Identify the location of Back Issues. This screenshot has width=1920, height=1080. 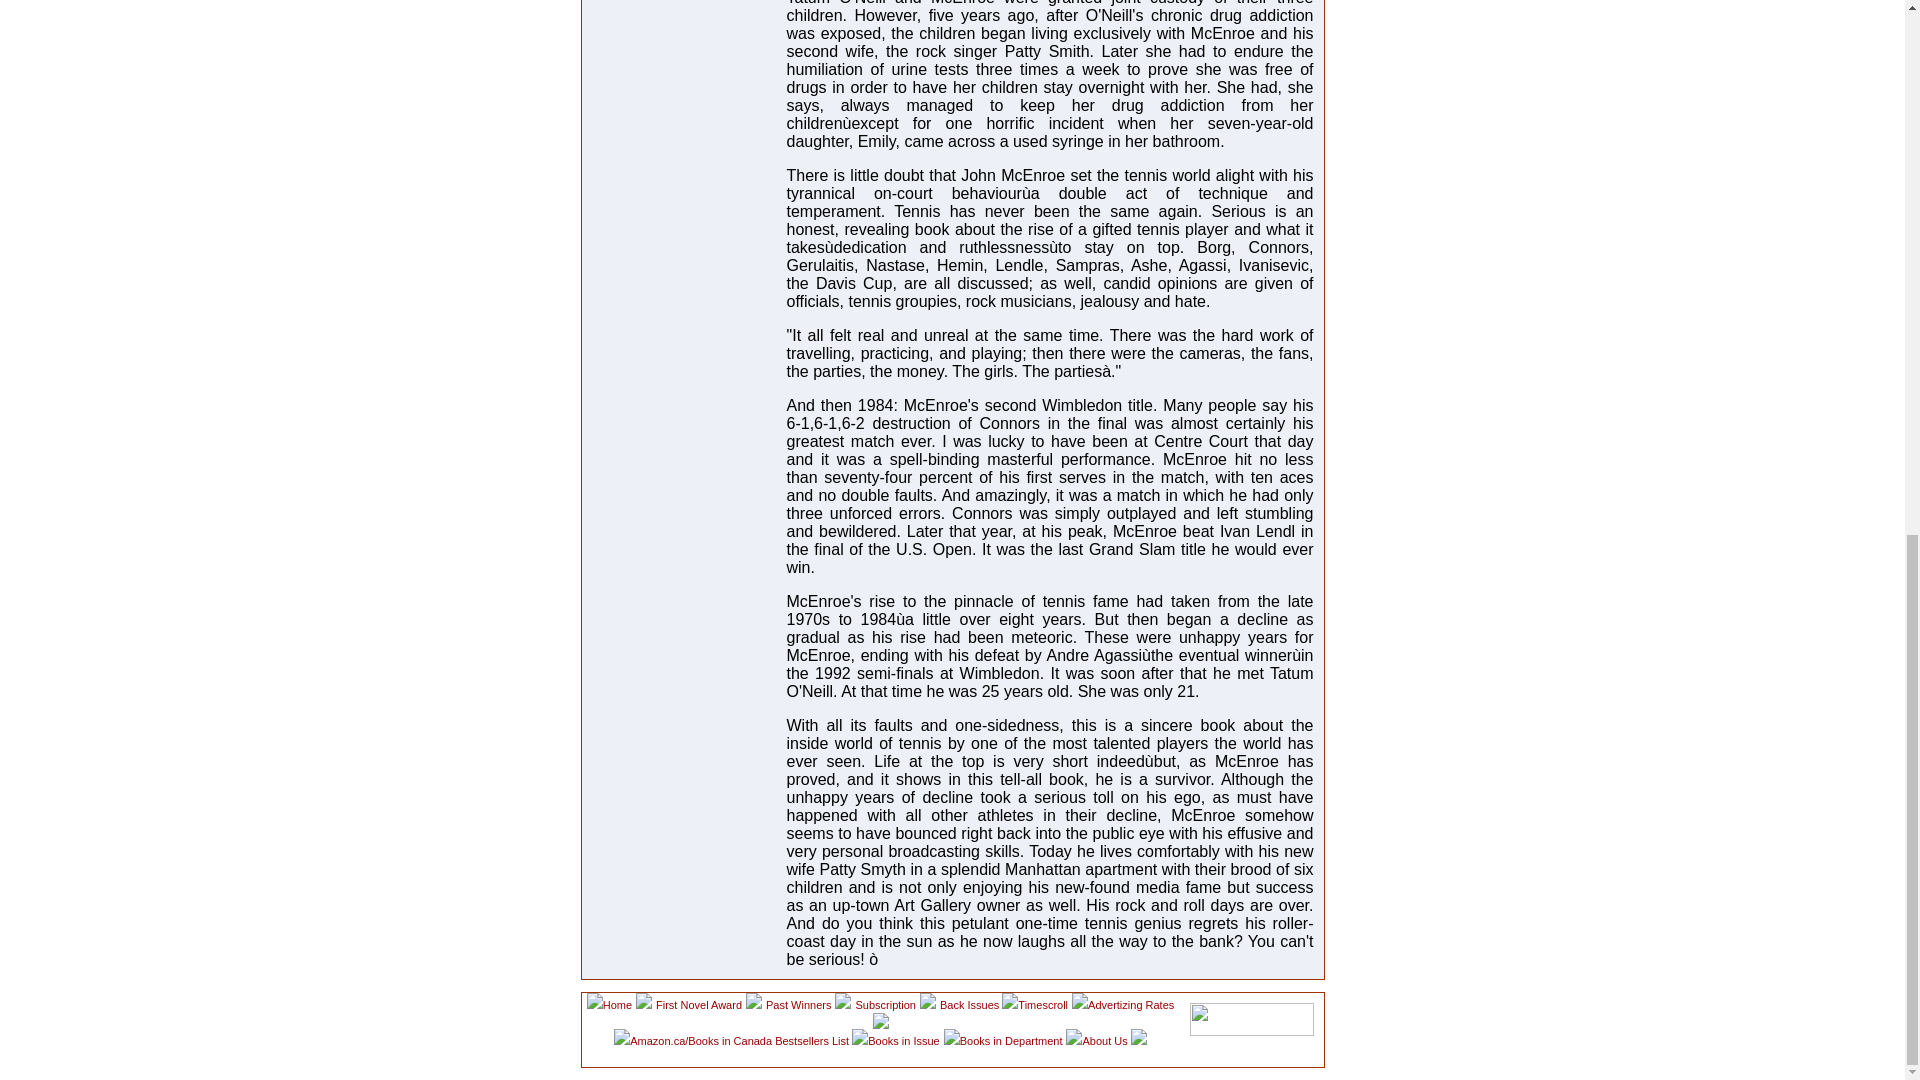
(971, 1004).